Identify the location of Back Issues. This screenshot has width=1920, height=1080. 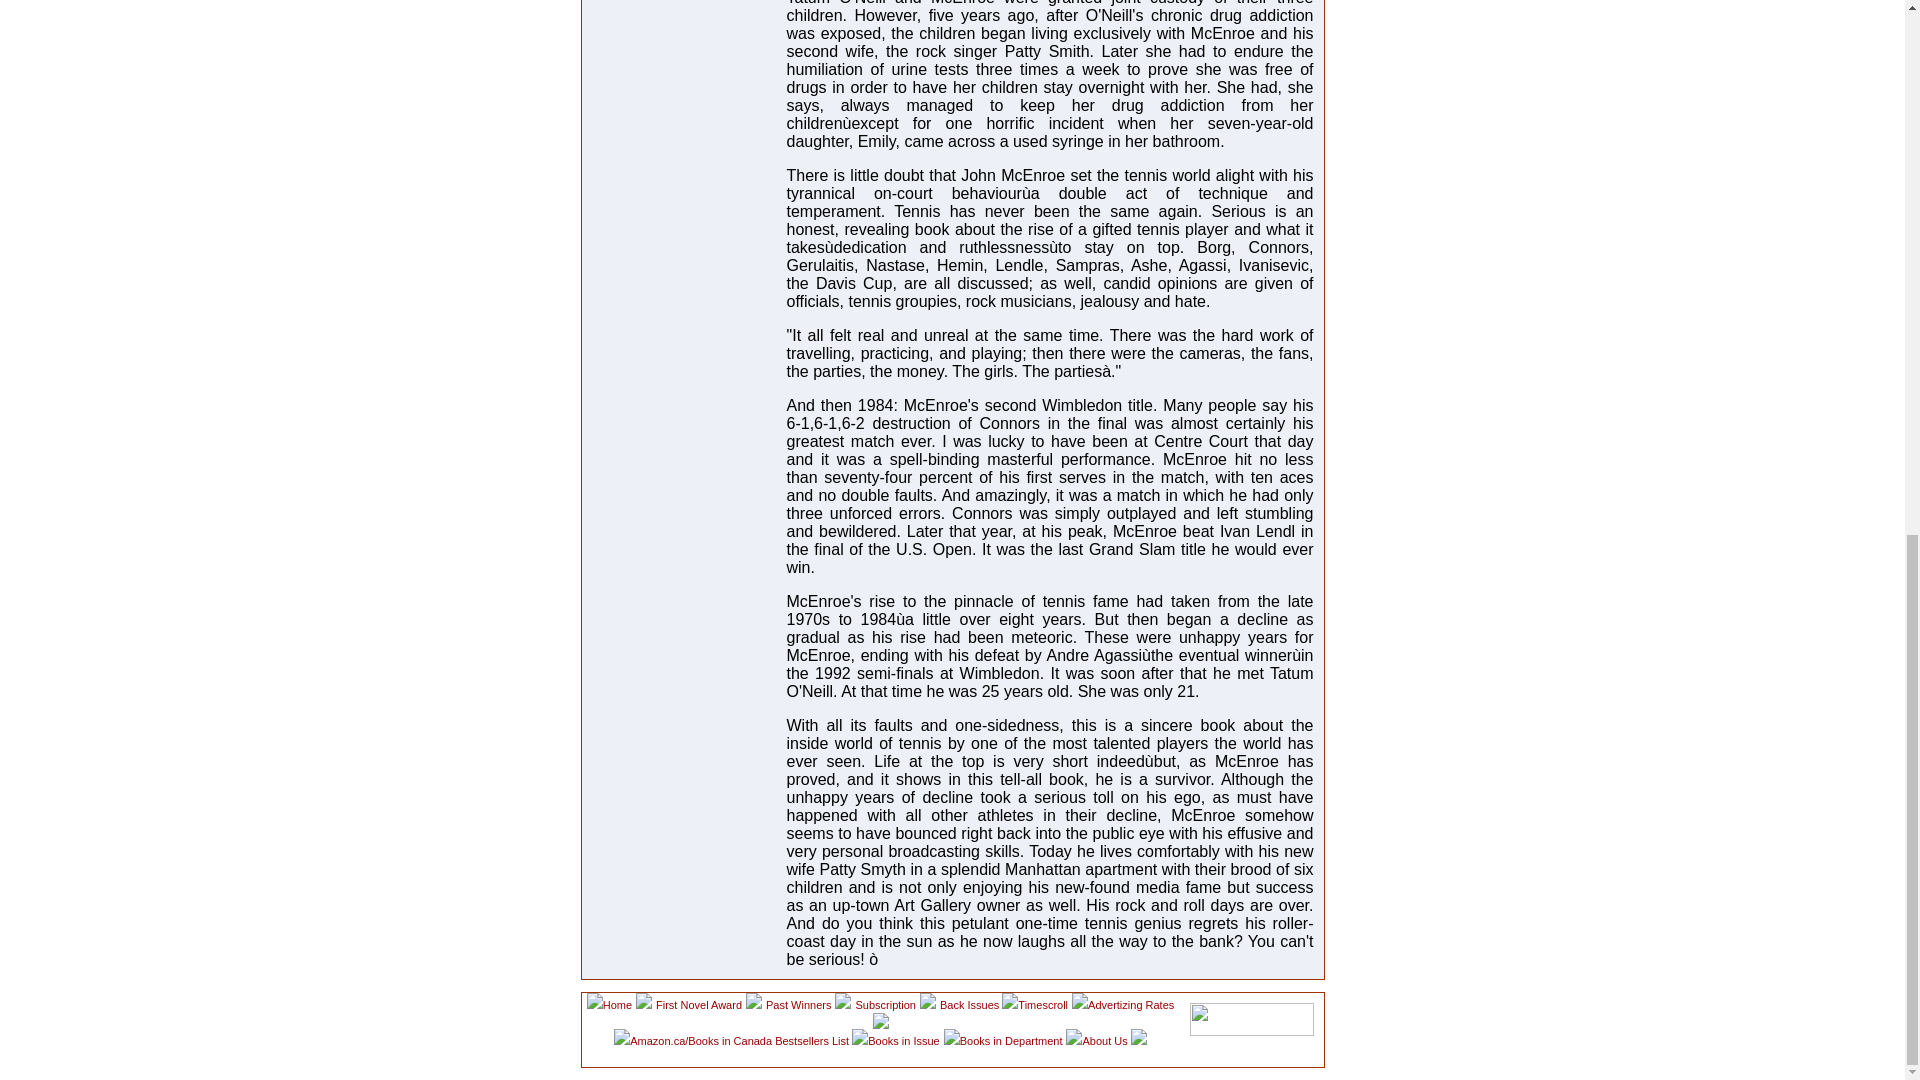
(971, 1004).